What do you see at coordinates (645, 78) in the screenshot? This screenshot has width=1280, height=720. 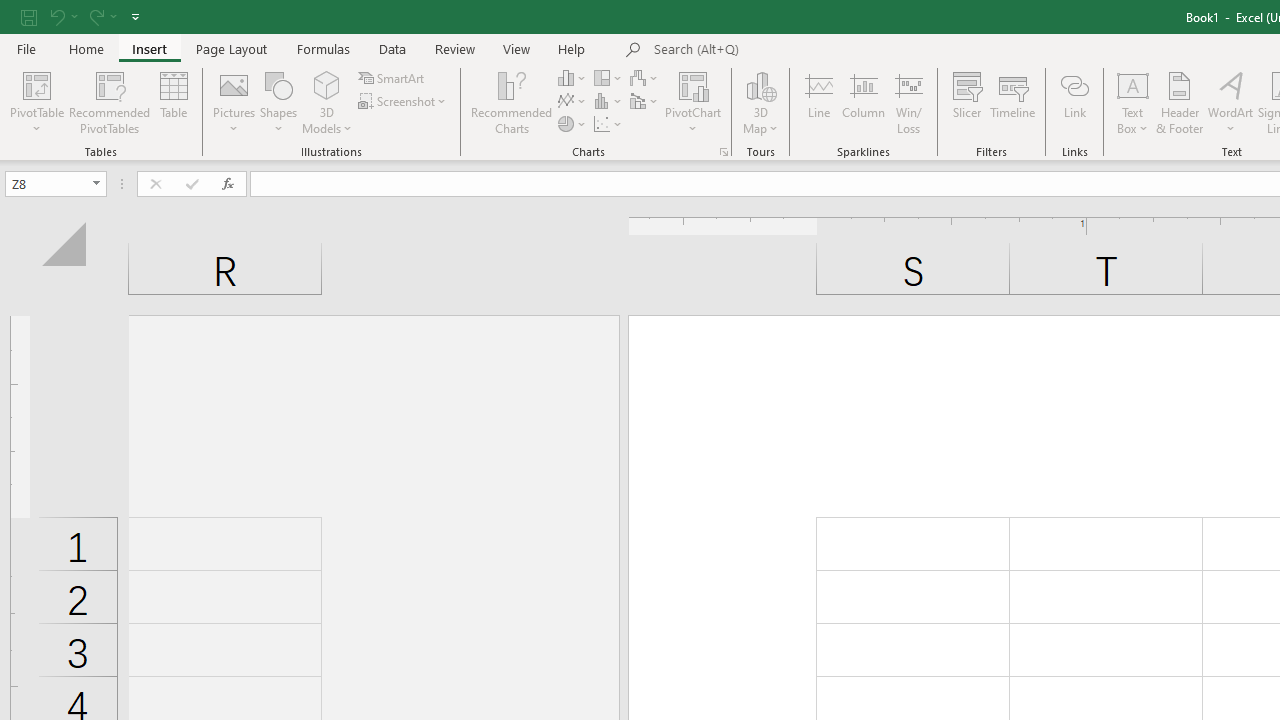 I see `Insert Waterfall, Funnel, Stock, Surface, or Radar Chart` at bounding box center [645, 78].